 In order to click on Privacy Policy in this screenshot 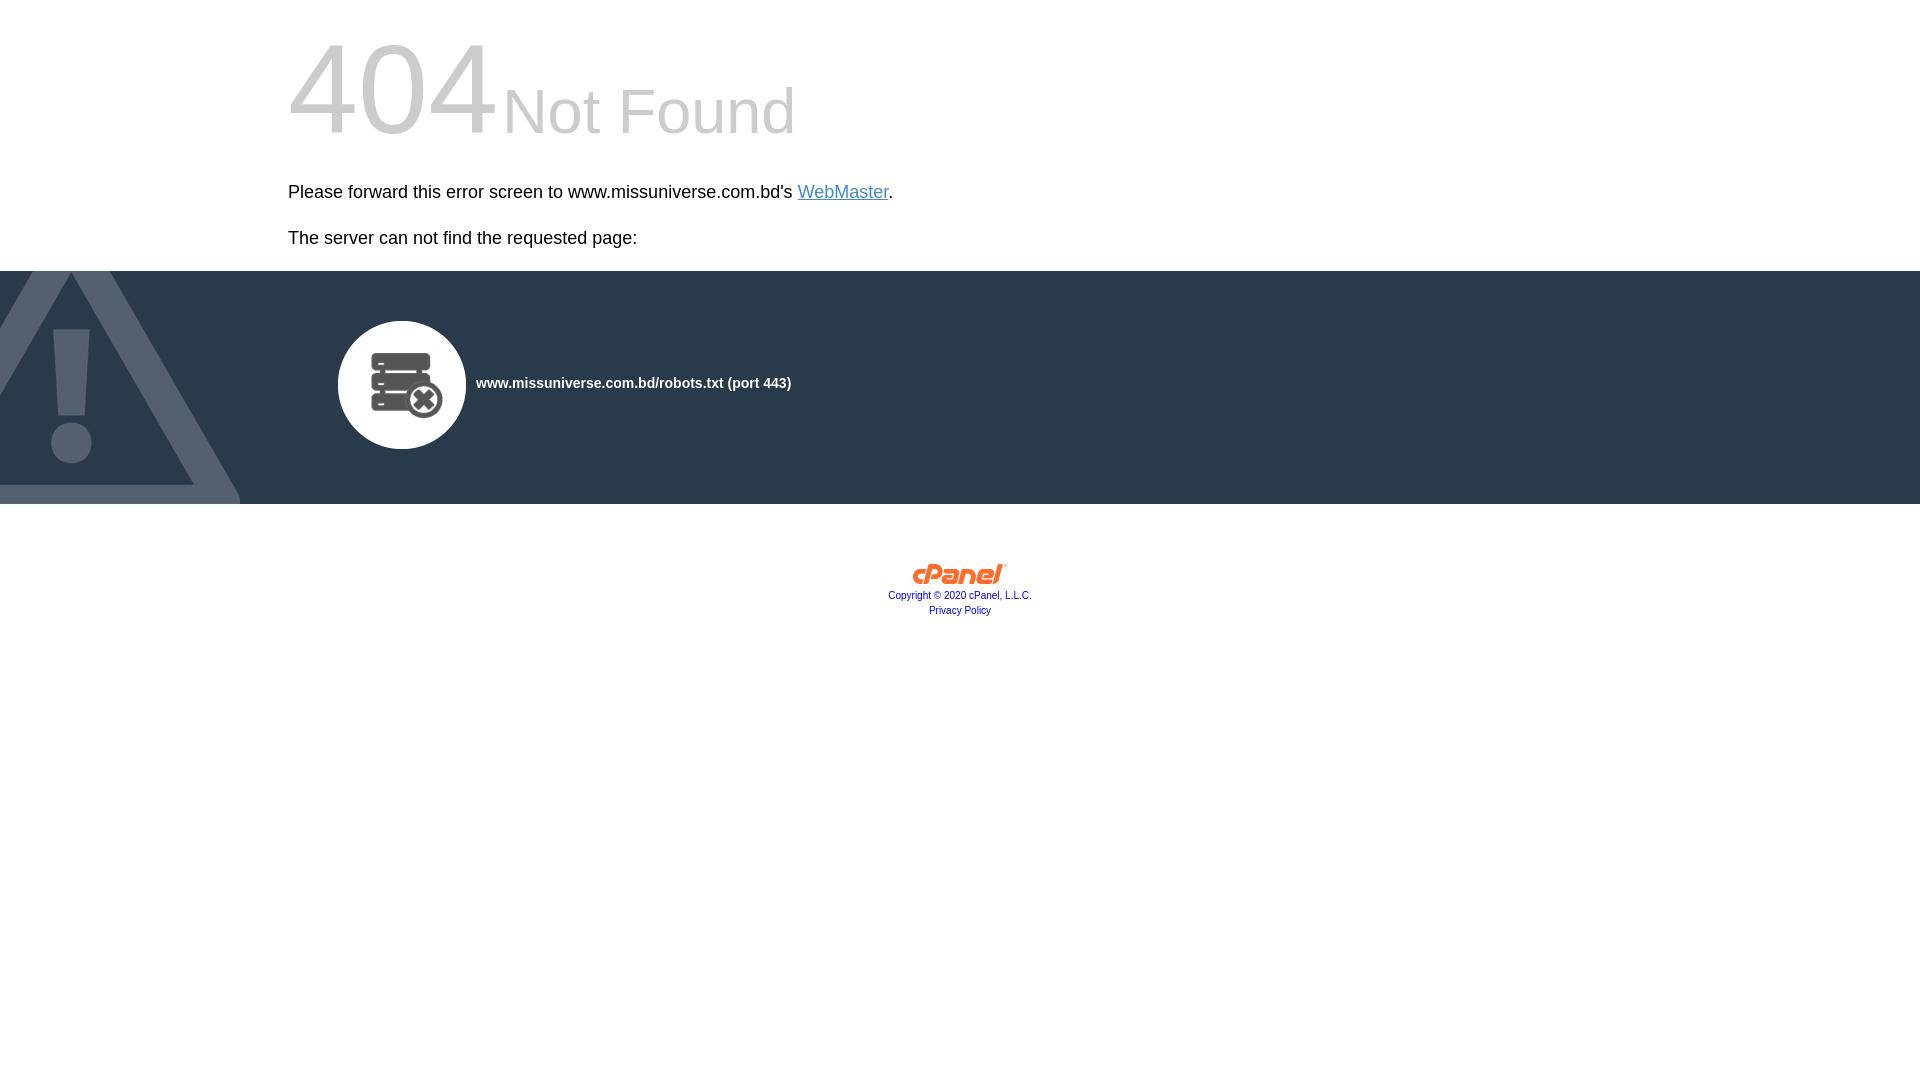, I will do `click(960, 610)`.